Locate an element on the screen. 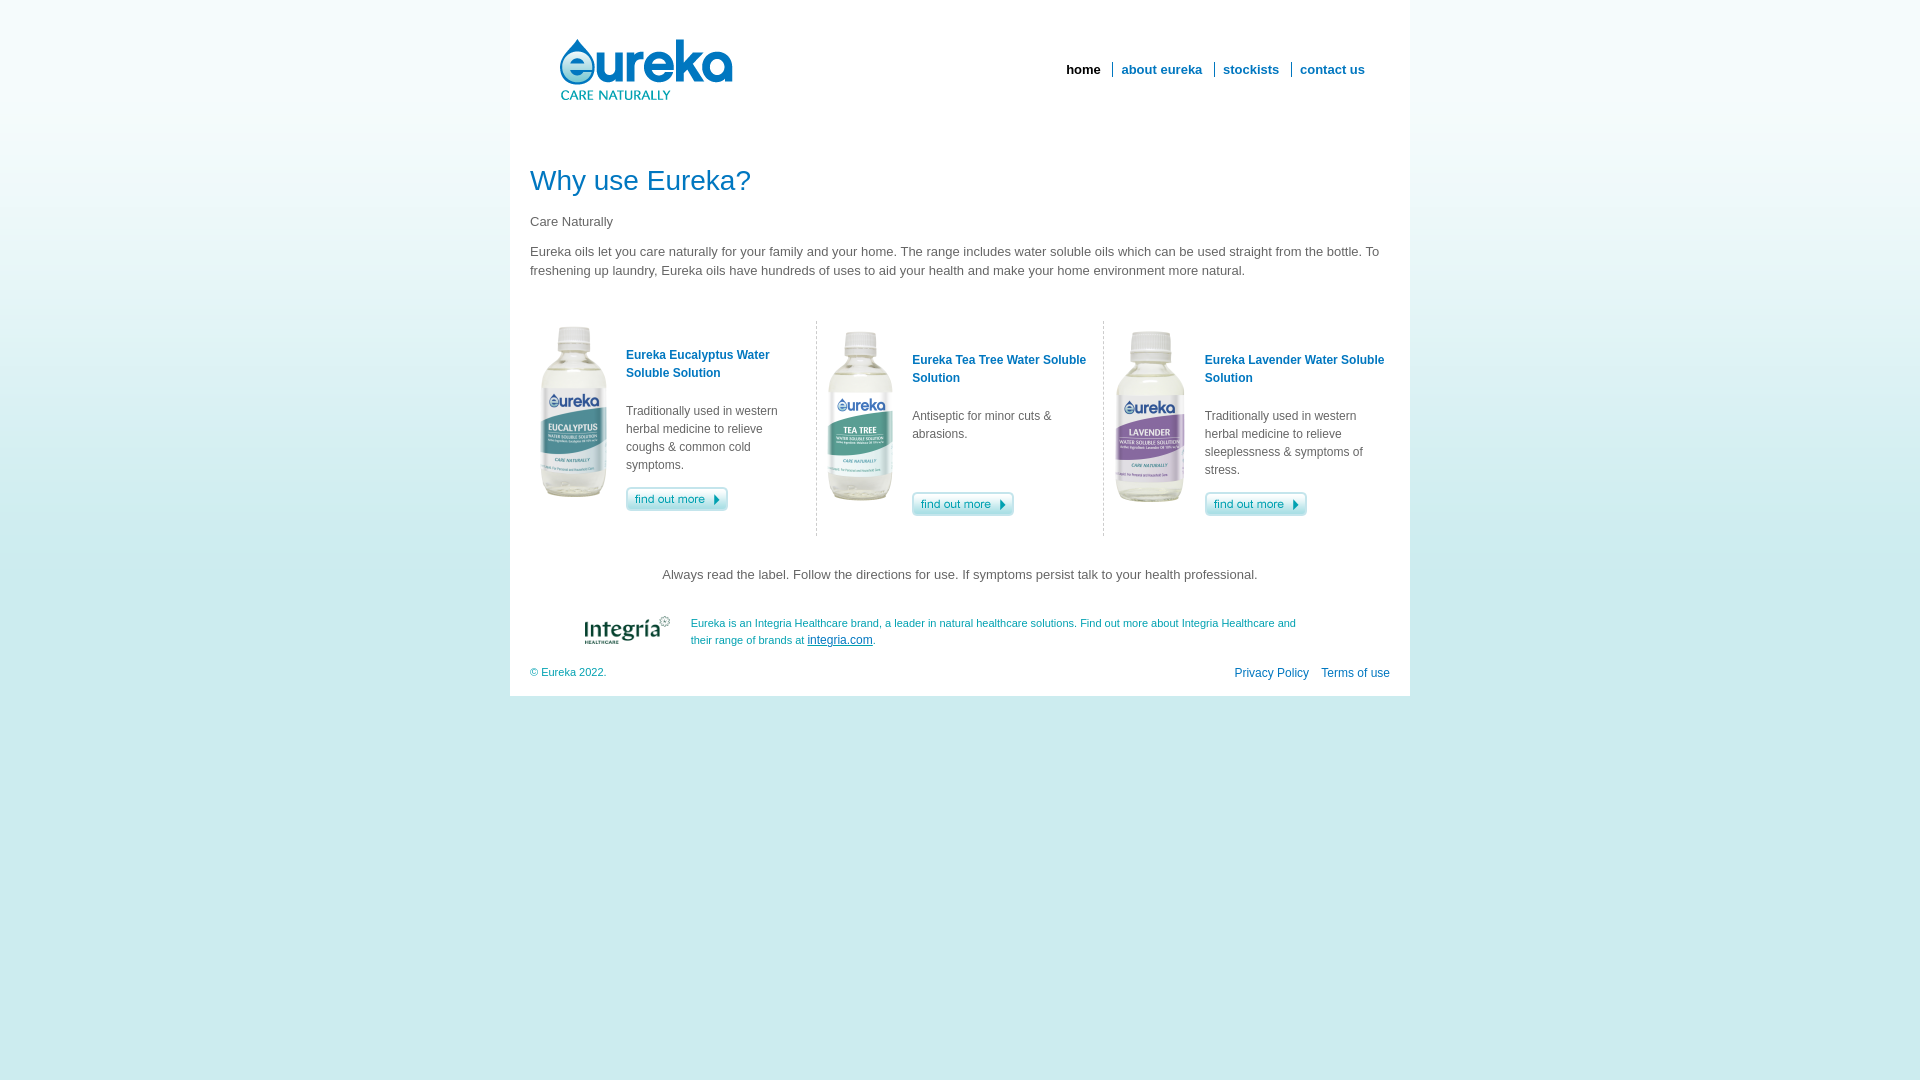 The height and width of the screenshot is (1080, 1920). integria.com is located at coordinates (840, 640).